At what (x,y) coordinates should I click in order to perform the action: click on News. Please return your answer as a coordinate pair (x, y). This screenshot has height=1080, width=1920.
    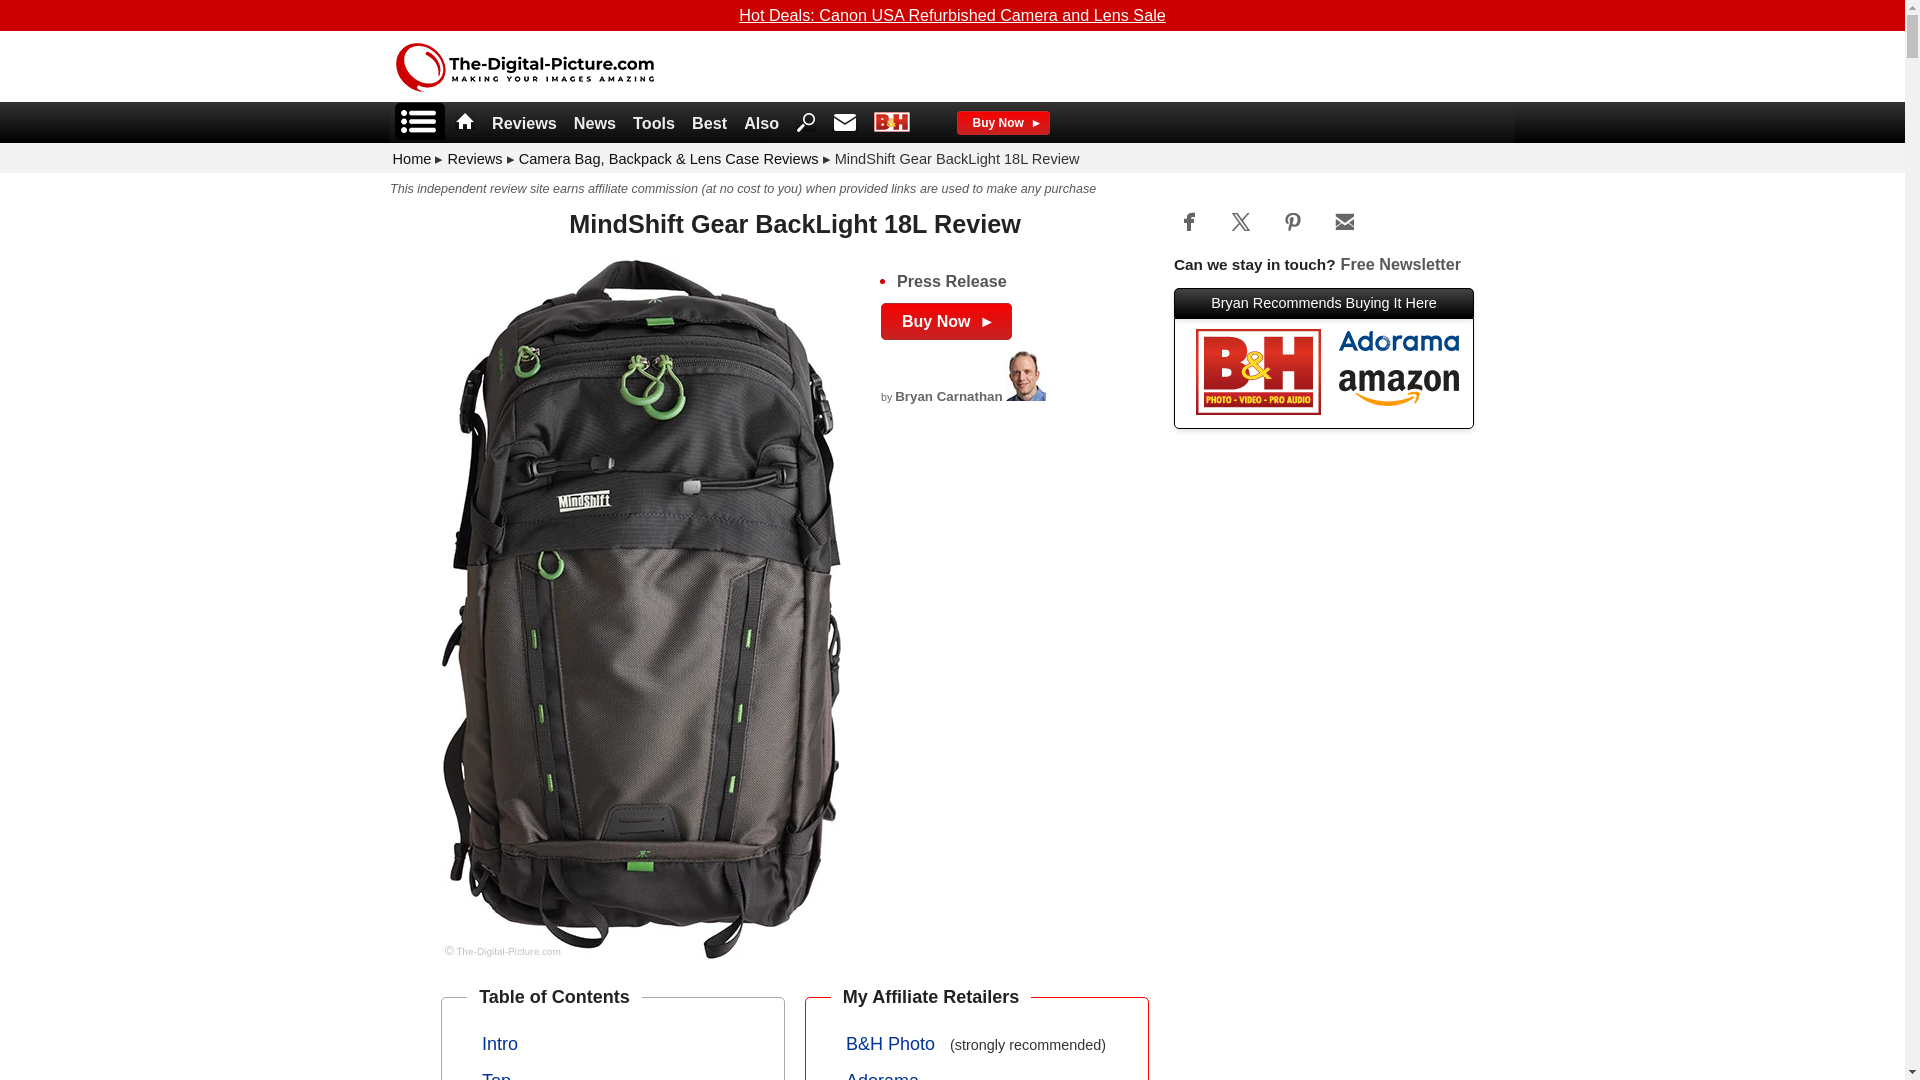
    Looking at the image, I should click on (595, 124).